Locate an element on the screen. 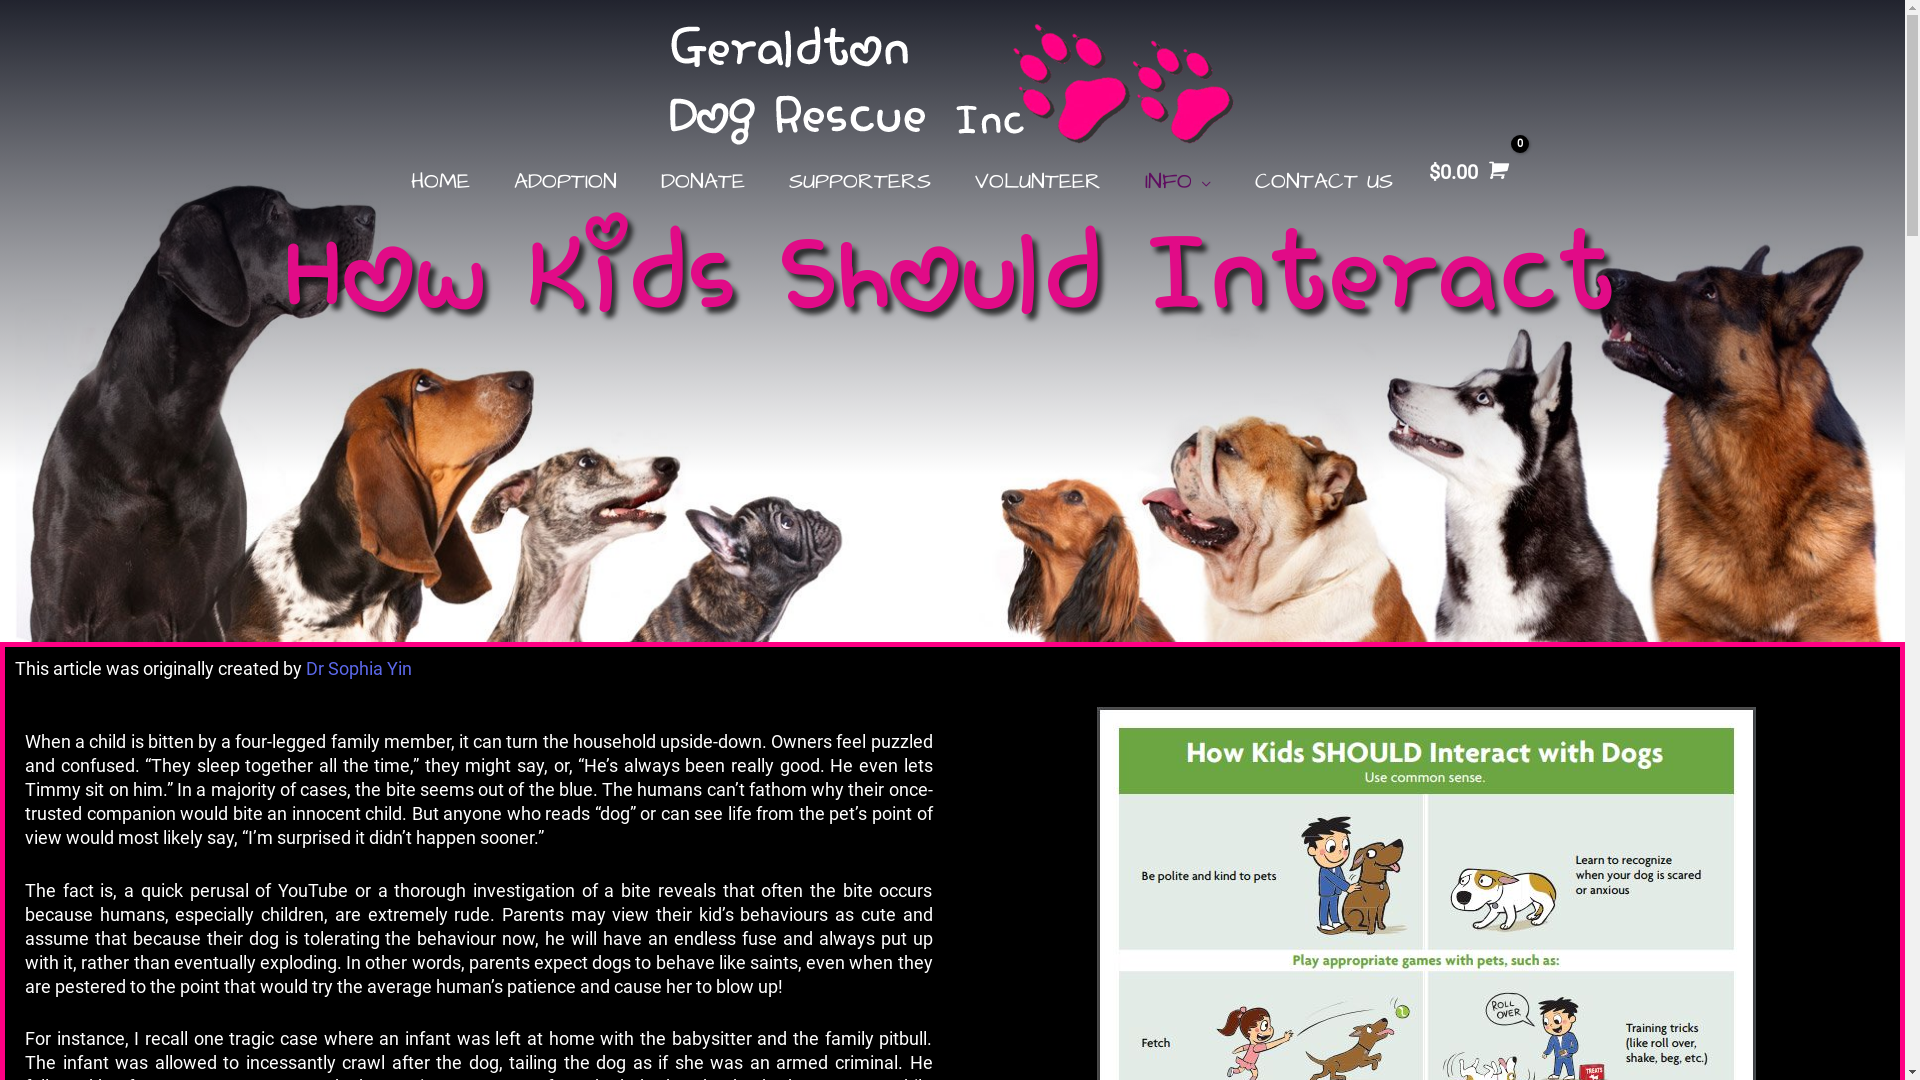 Image resolution: width=1920 pixels, height=1080 pixels. CONTACT US is located at coordinates (1323, 182).